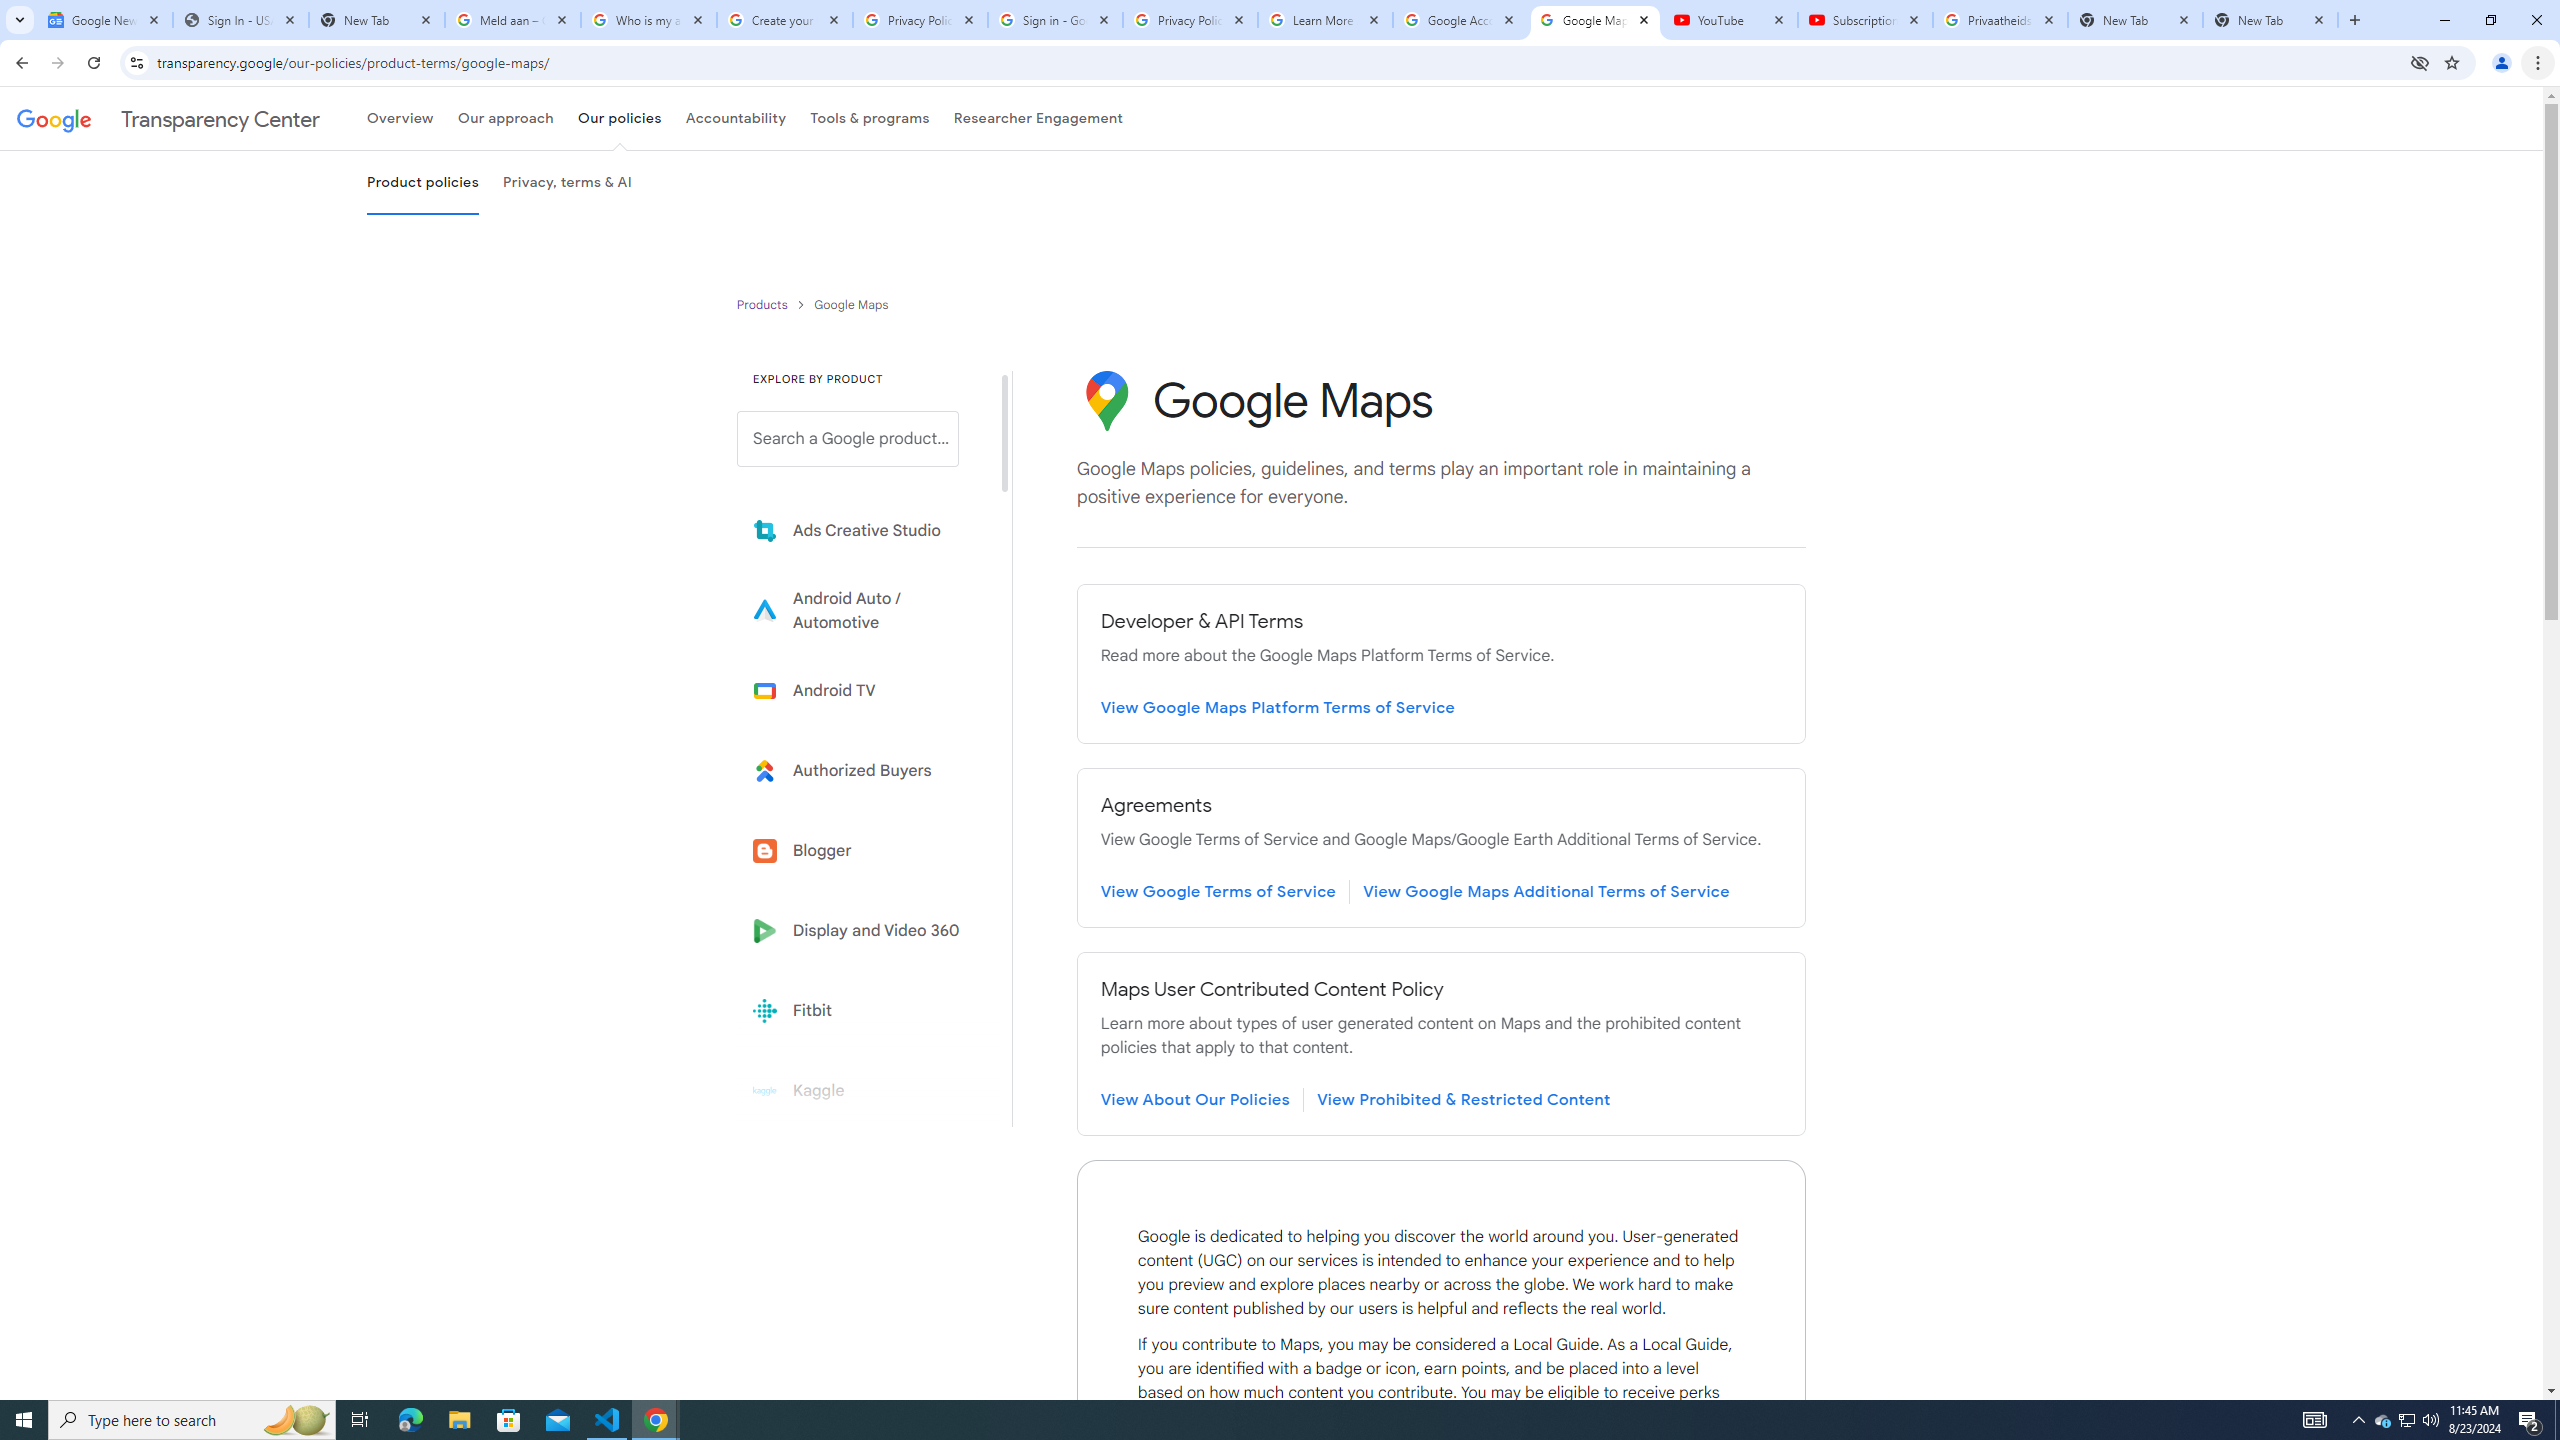 The width and height of the screenshot is (2560, 1440). I want to click on Learn more about Android Auto, so click(862, 610).